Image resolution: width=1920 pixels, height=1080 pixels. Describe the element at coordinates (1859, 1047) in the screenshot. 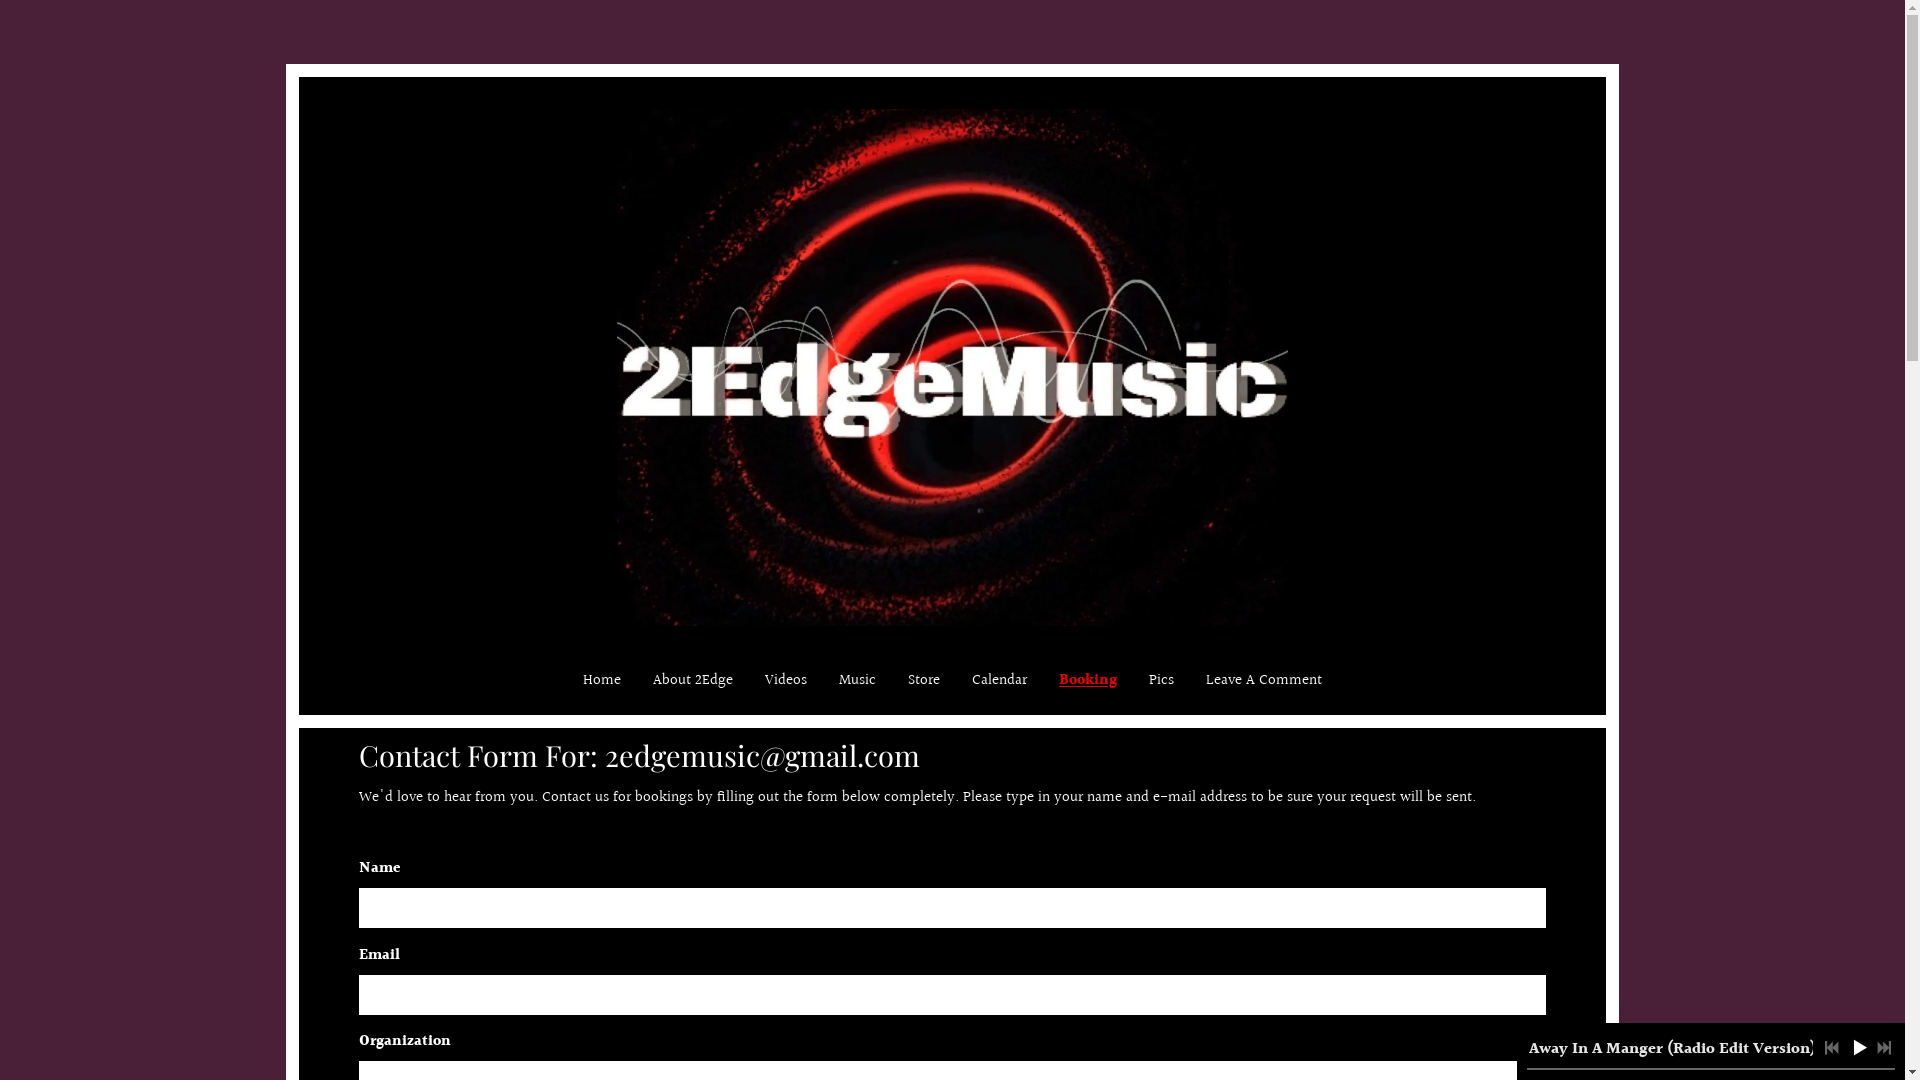

I see `Play` at that location.